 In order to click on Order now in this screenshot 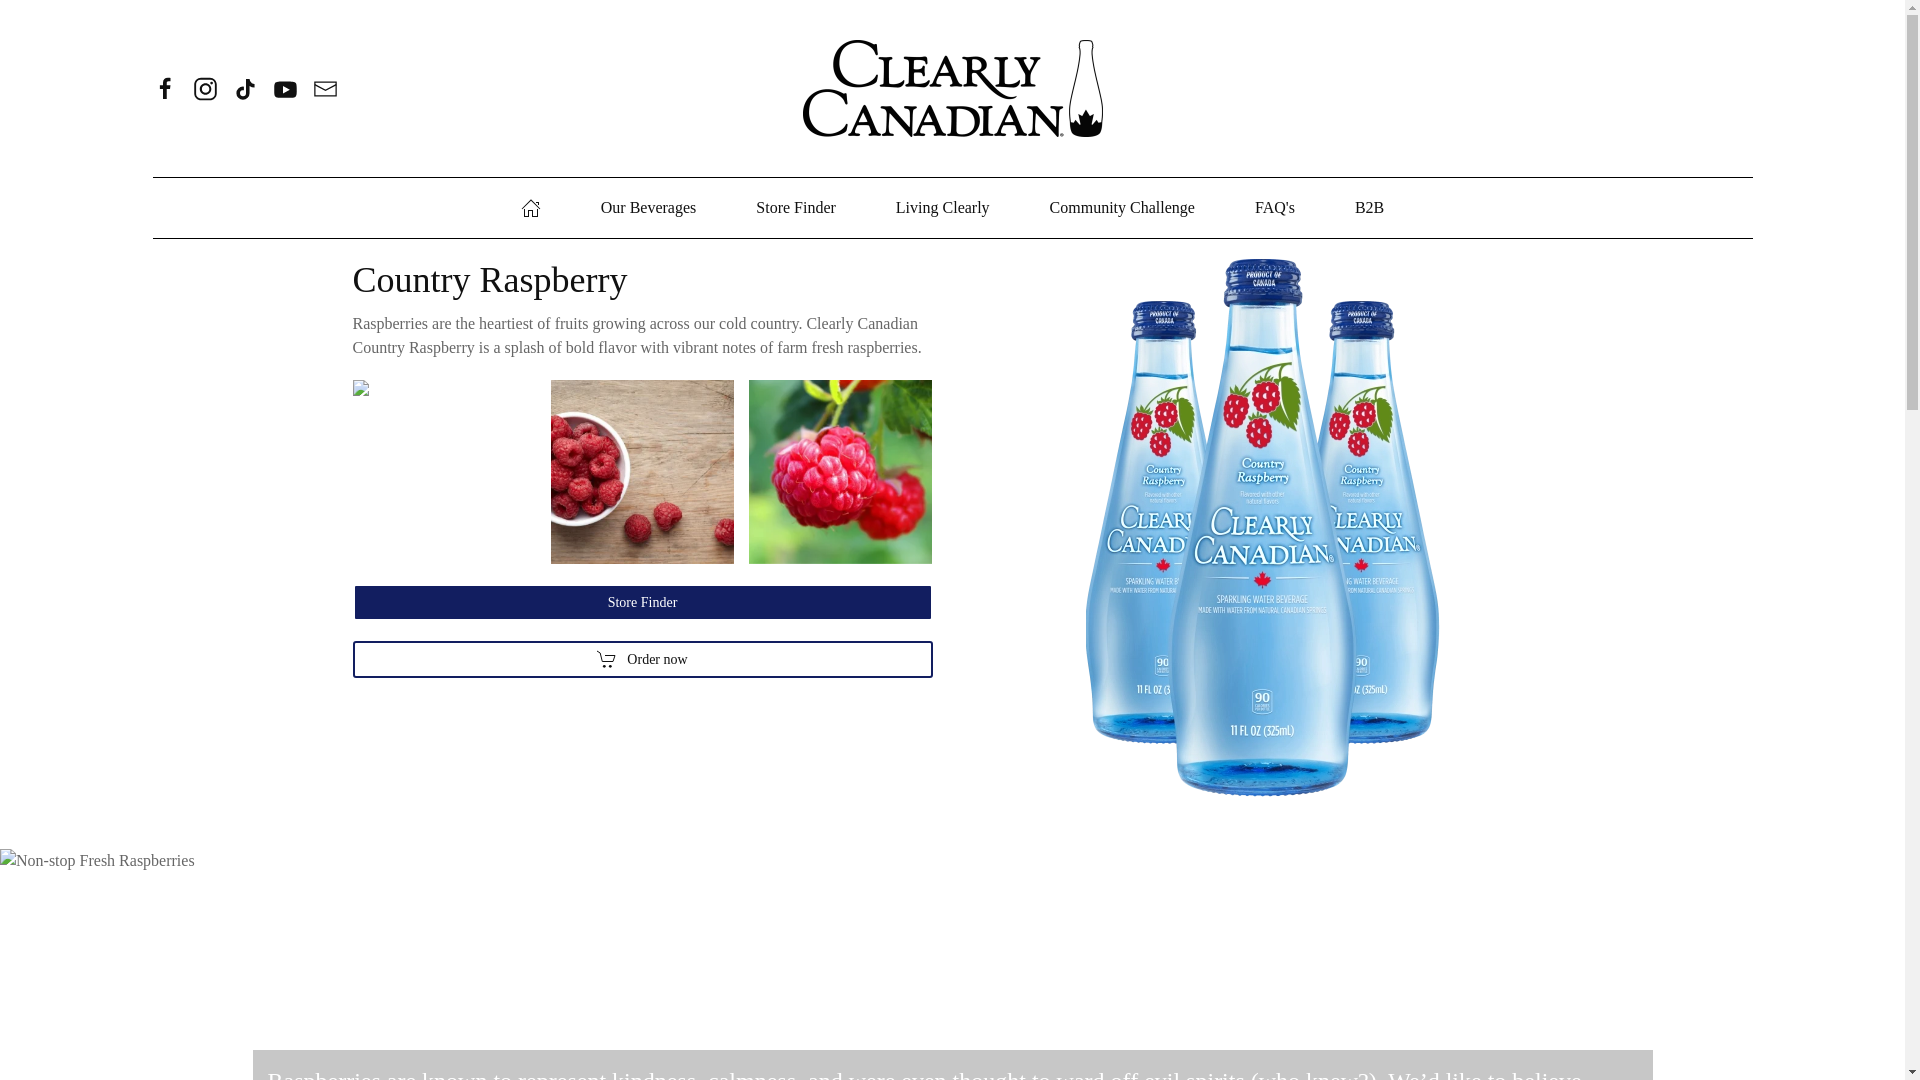, I will do `click(641, 660)`.